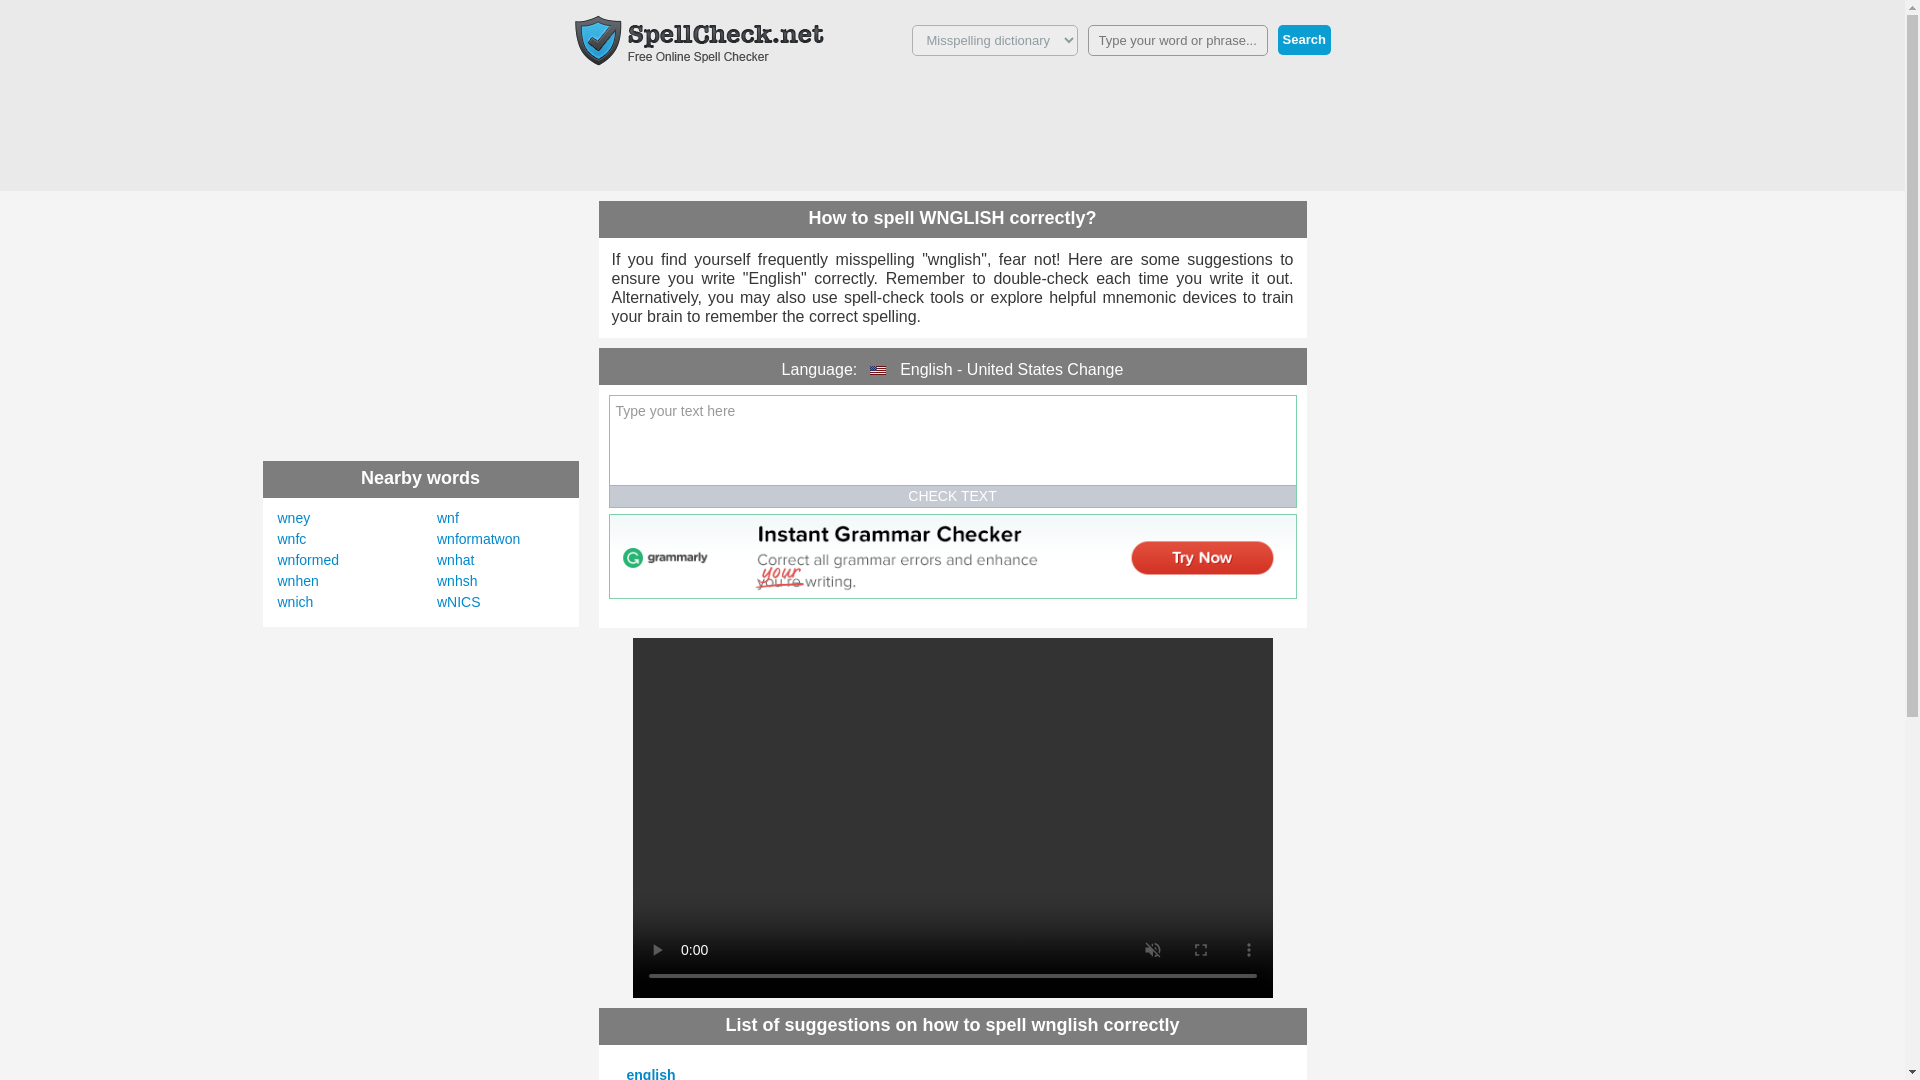  Describe the element at coordinates (698, 40) in the screenshot. I see `Spellcheck.net` at that location.